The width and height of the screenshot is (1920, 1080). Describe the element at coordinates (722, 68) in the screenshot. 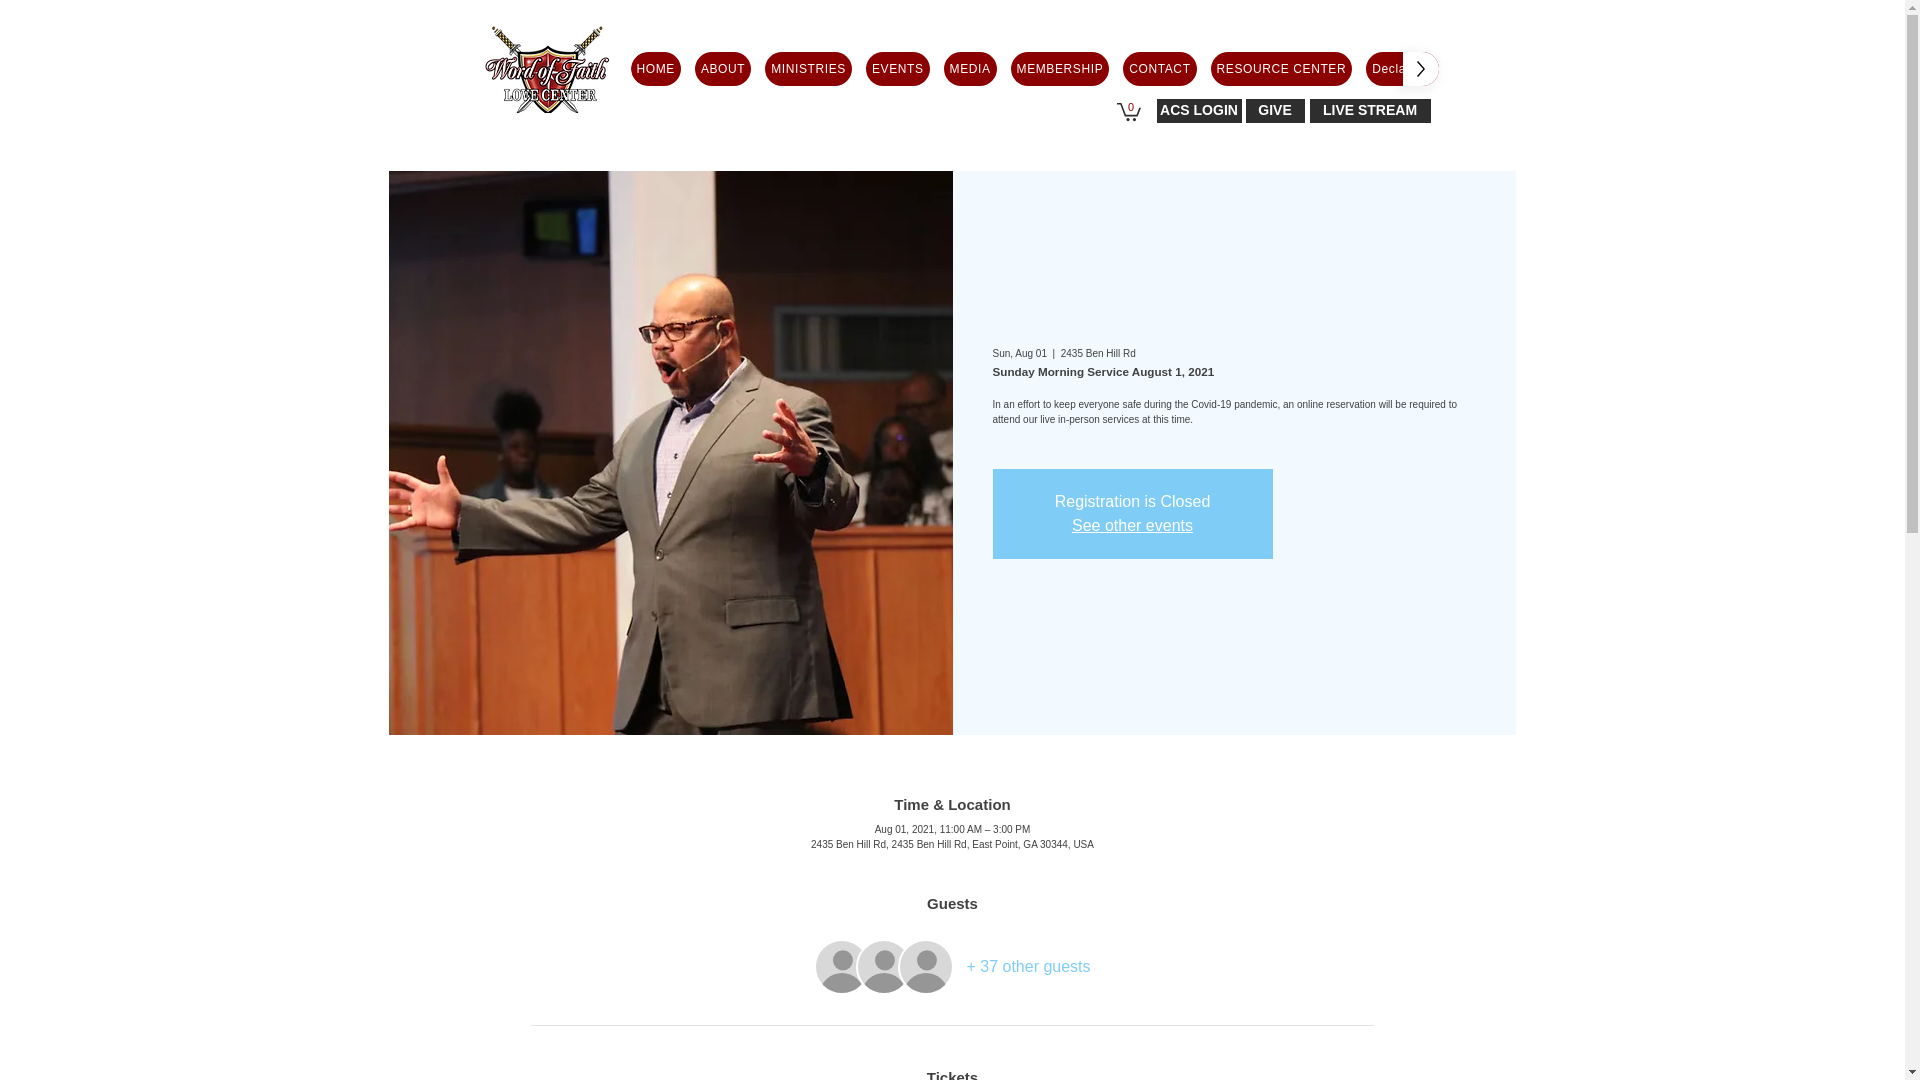

I see `ABOUT` at that location.